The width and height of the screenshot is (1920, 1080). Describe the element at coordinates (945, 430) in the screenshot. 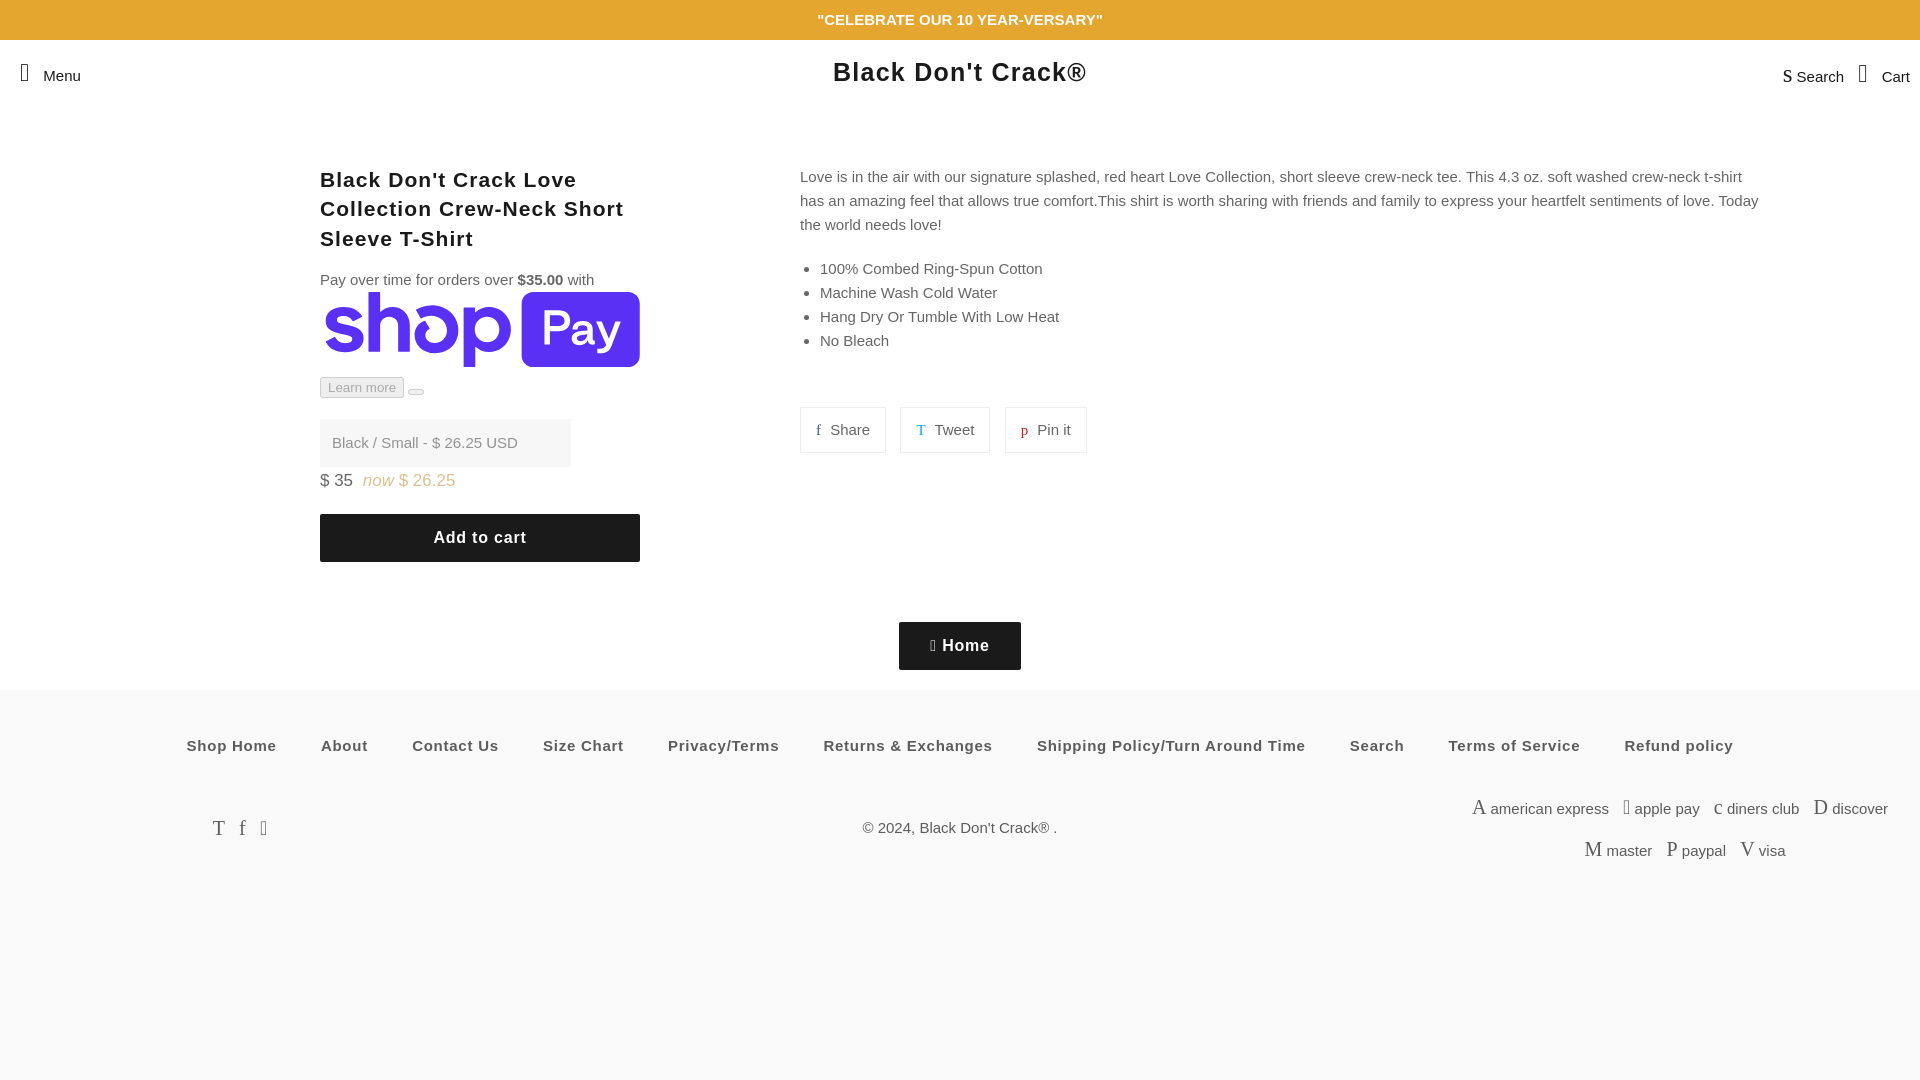

I see `Contact Us` at that location.